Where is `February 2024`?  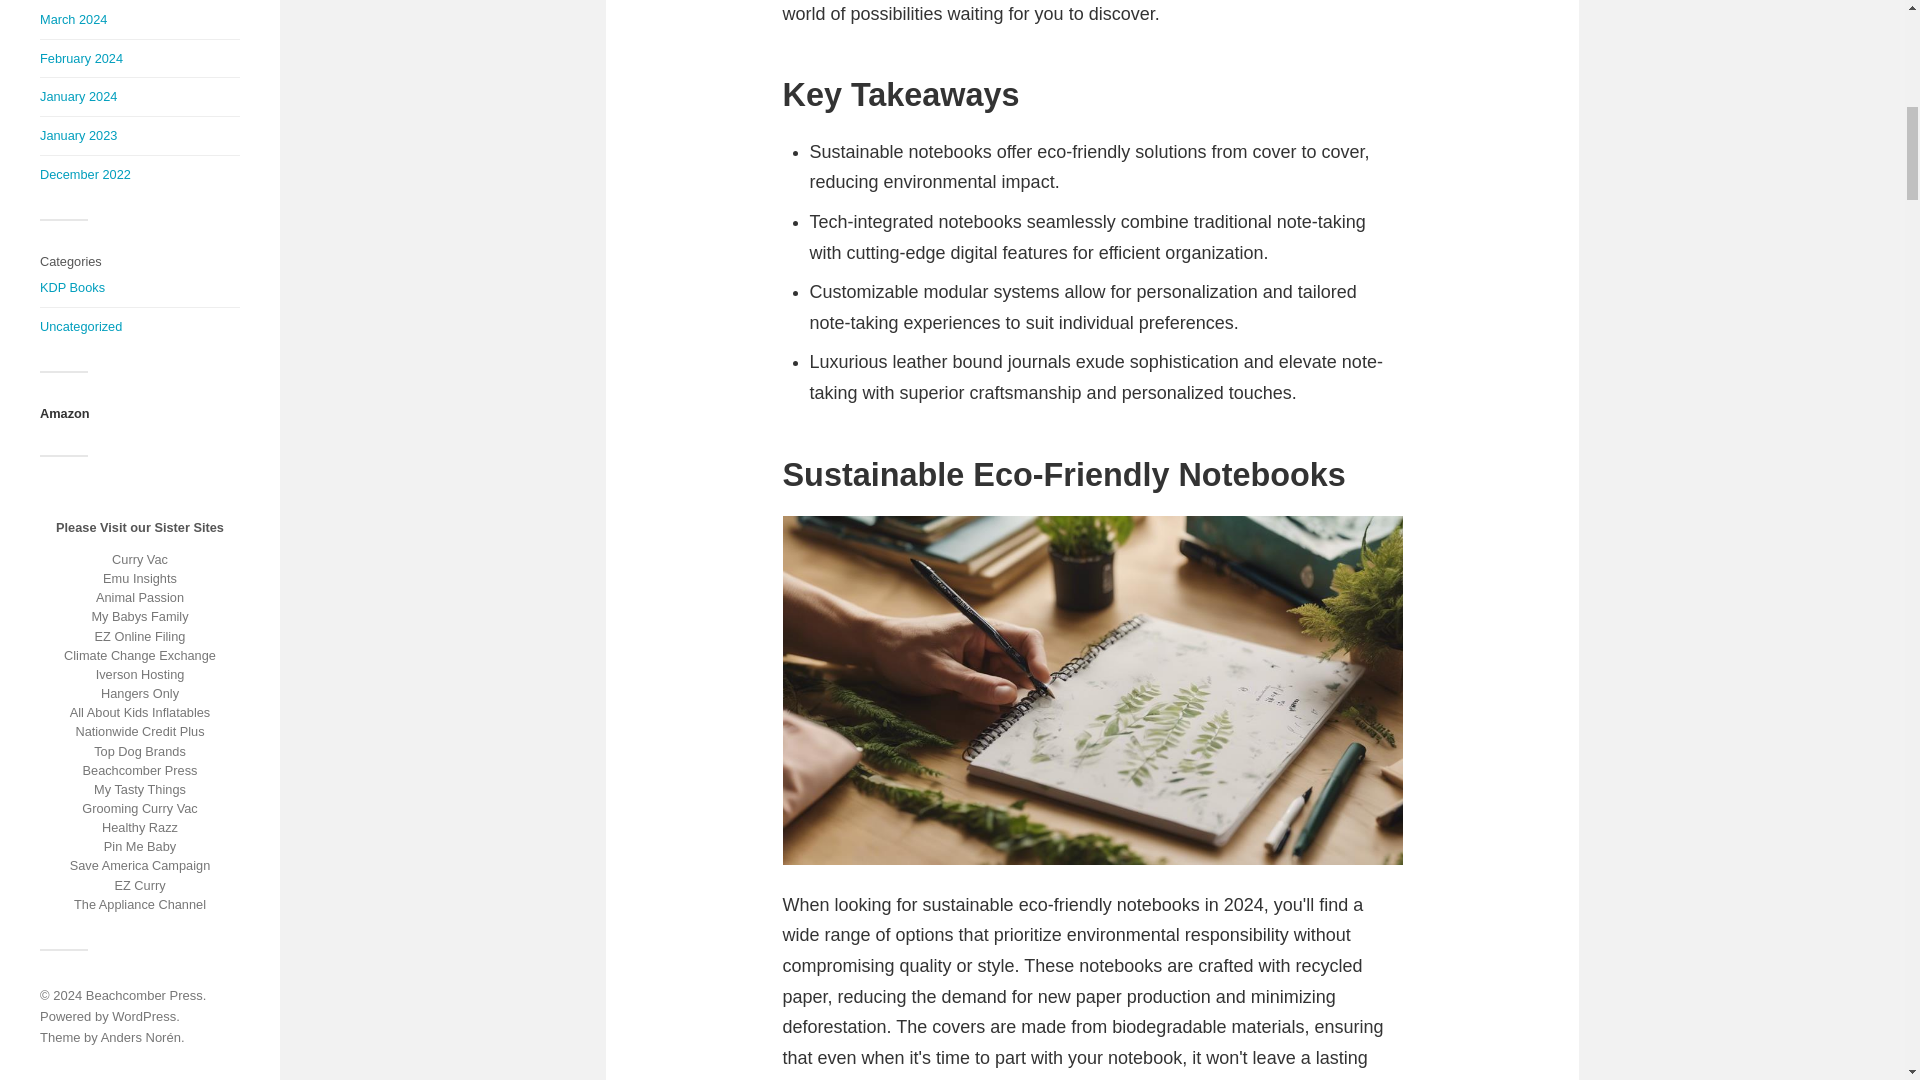
February 2024 is located at coordinates (81, 58).